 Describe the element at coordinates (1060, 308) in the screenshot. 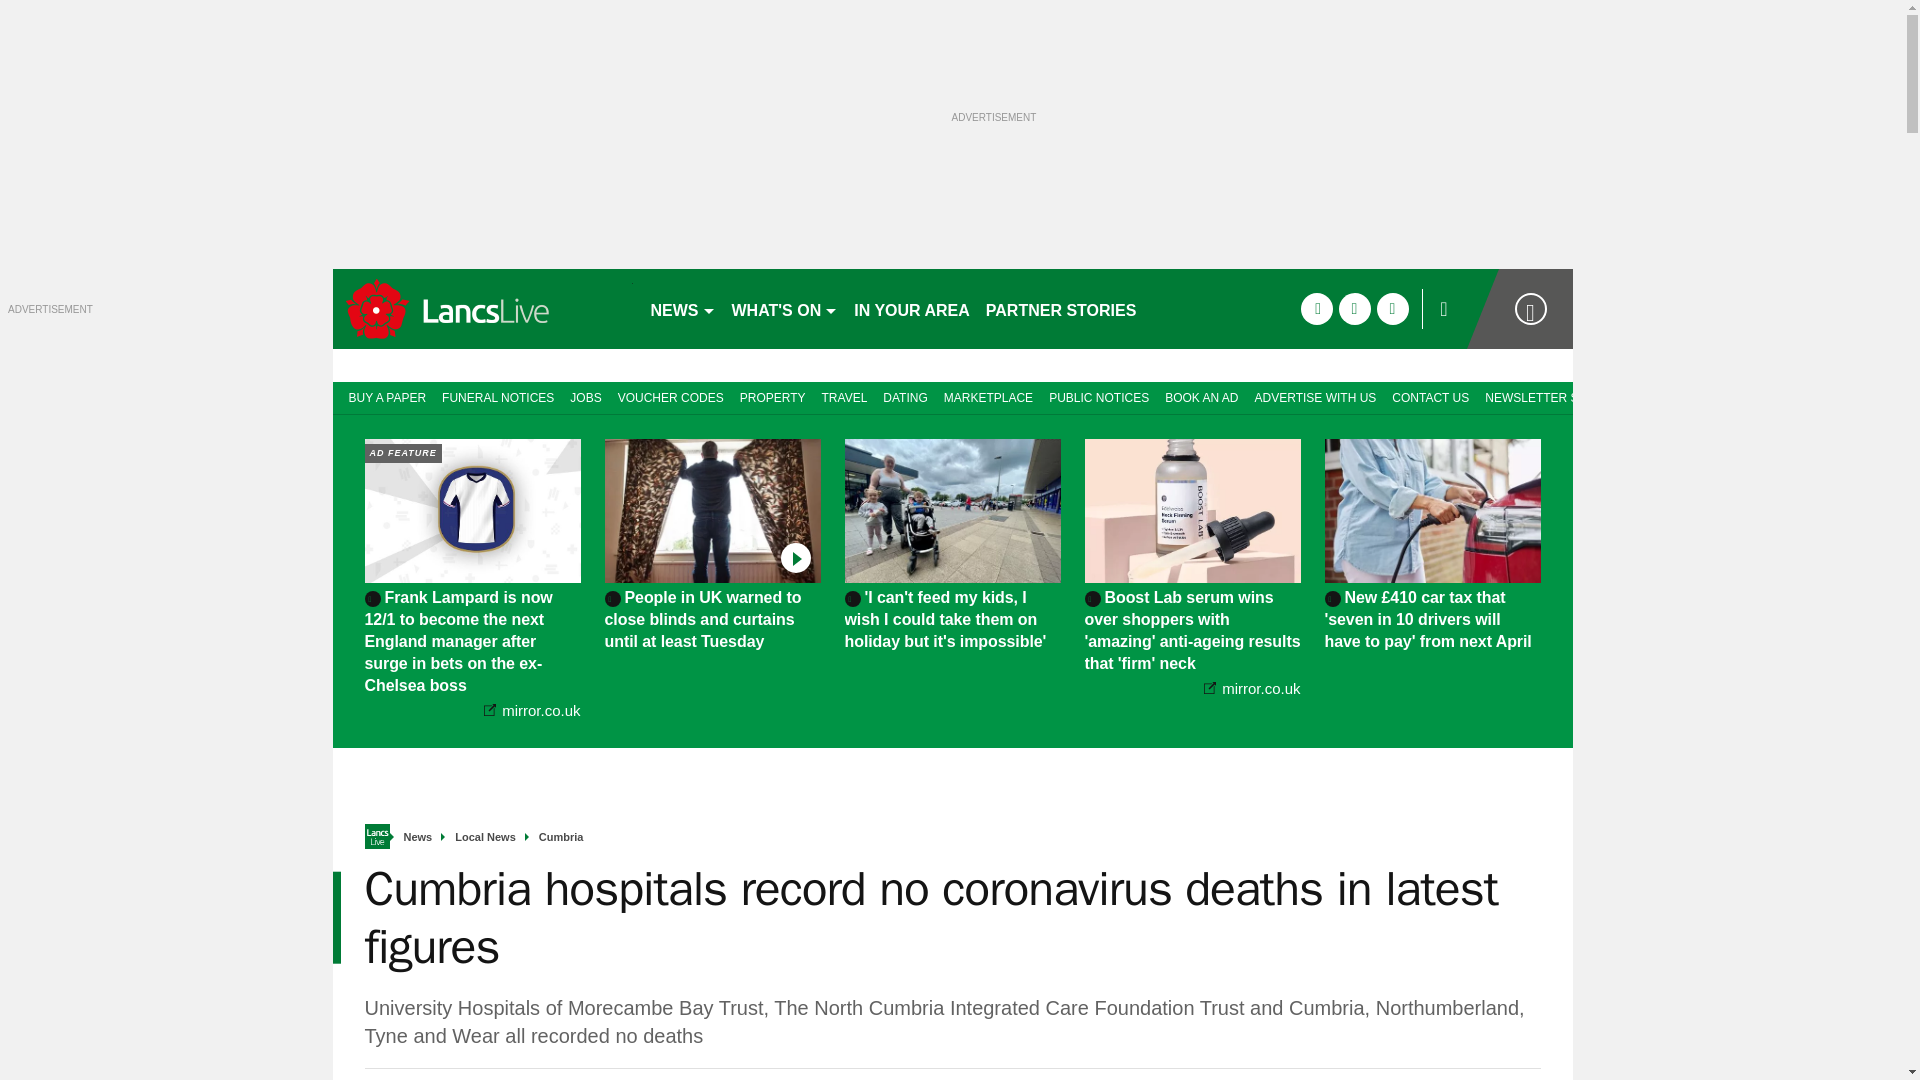

I see `PARTNER STORIES` at that location.